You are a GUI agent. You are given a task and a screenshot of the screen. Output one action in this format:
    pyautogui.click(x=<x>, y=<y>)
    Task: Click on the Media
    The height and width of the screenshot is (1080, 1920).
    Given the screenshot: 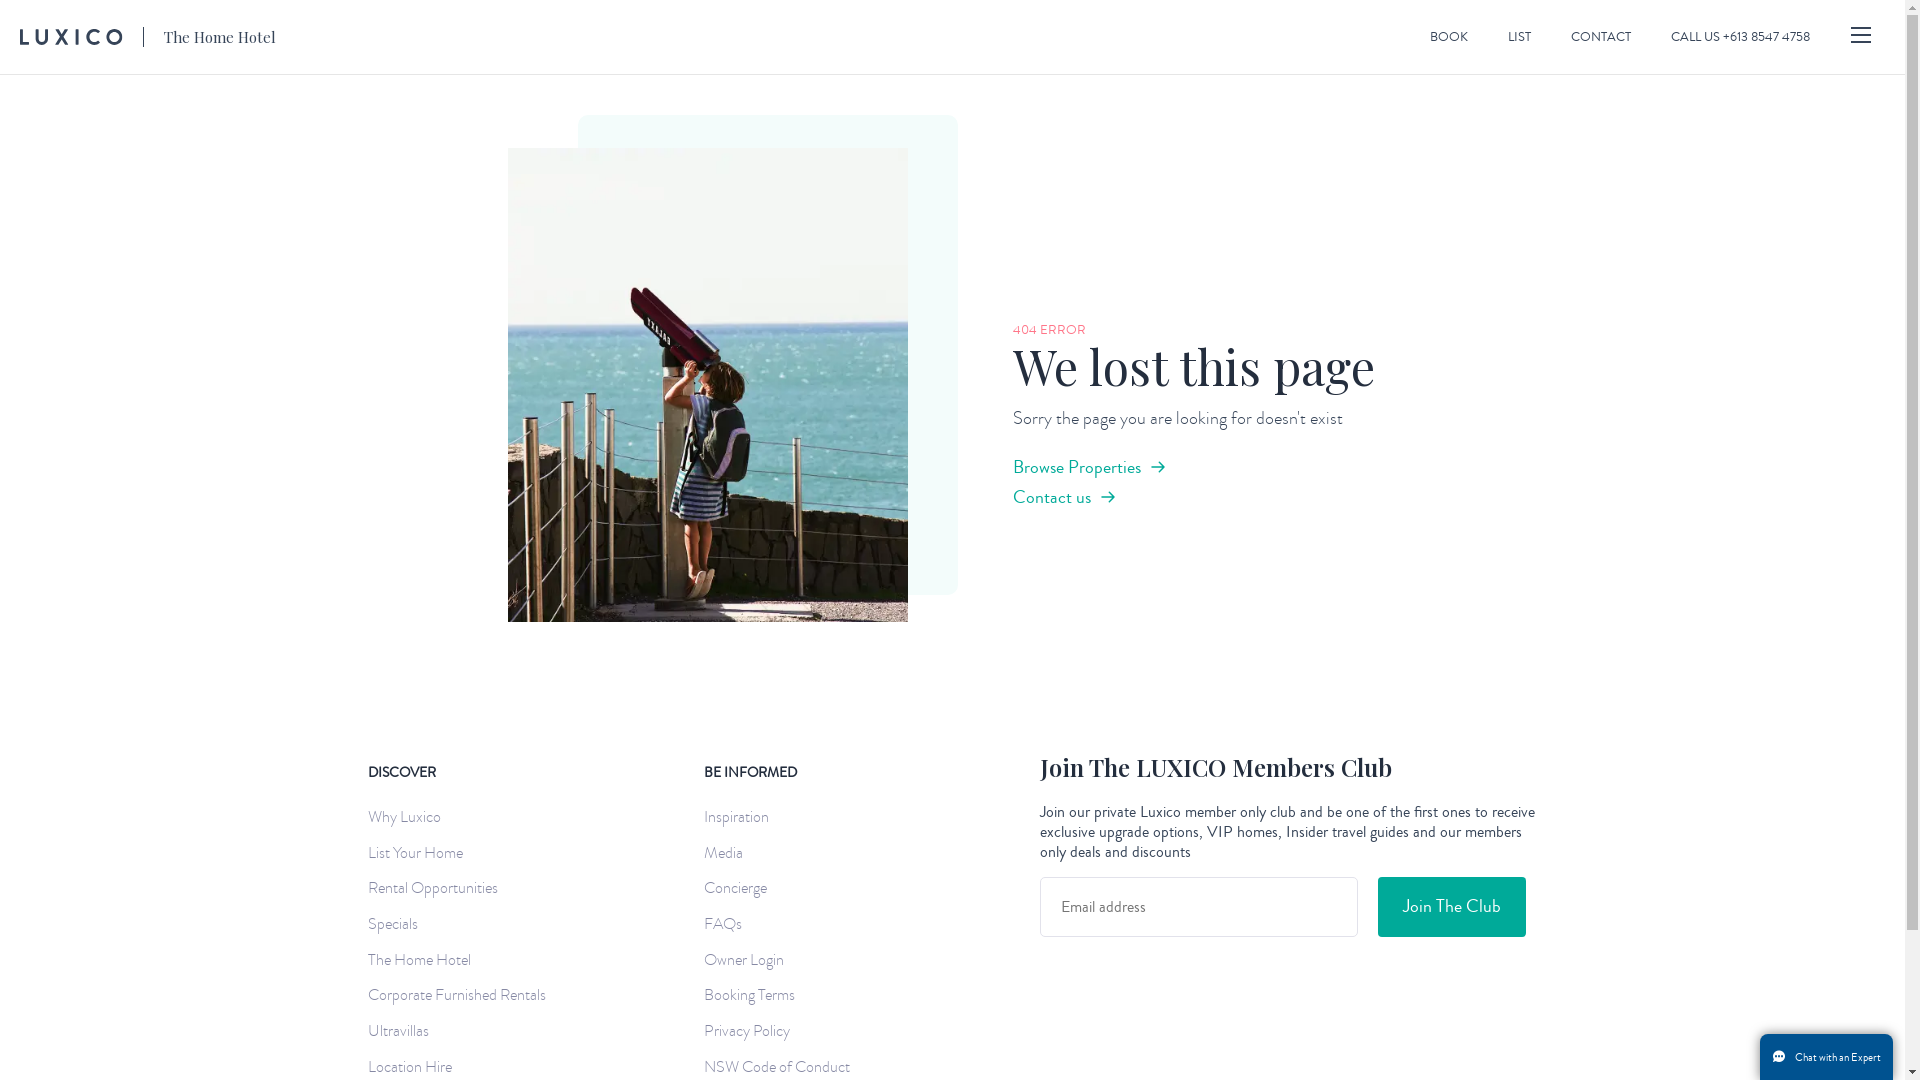 What is the action you would take?
    pyautogui.click(x=728, y=854)
    